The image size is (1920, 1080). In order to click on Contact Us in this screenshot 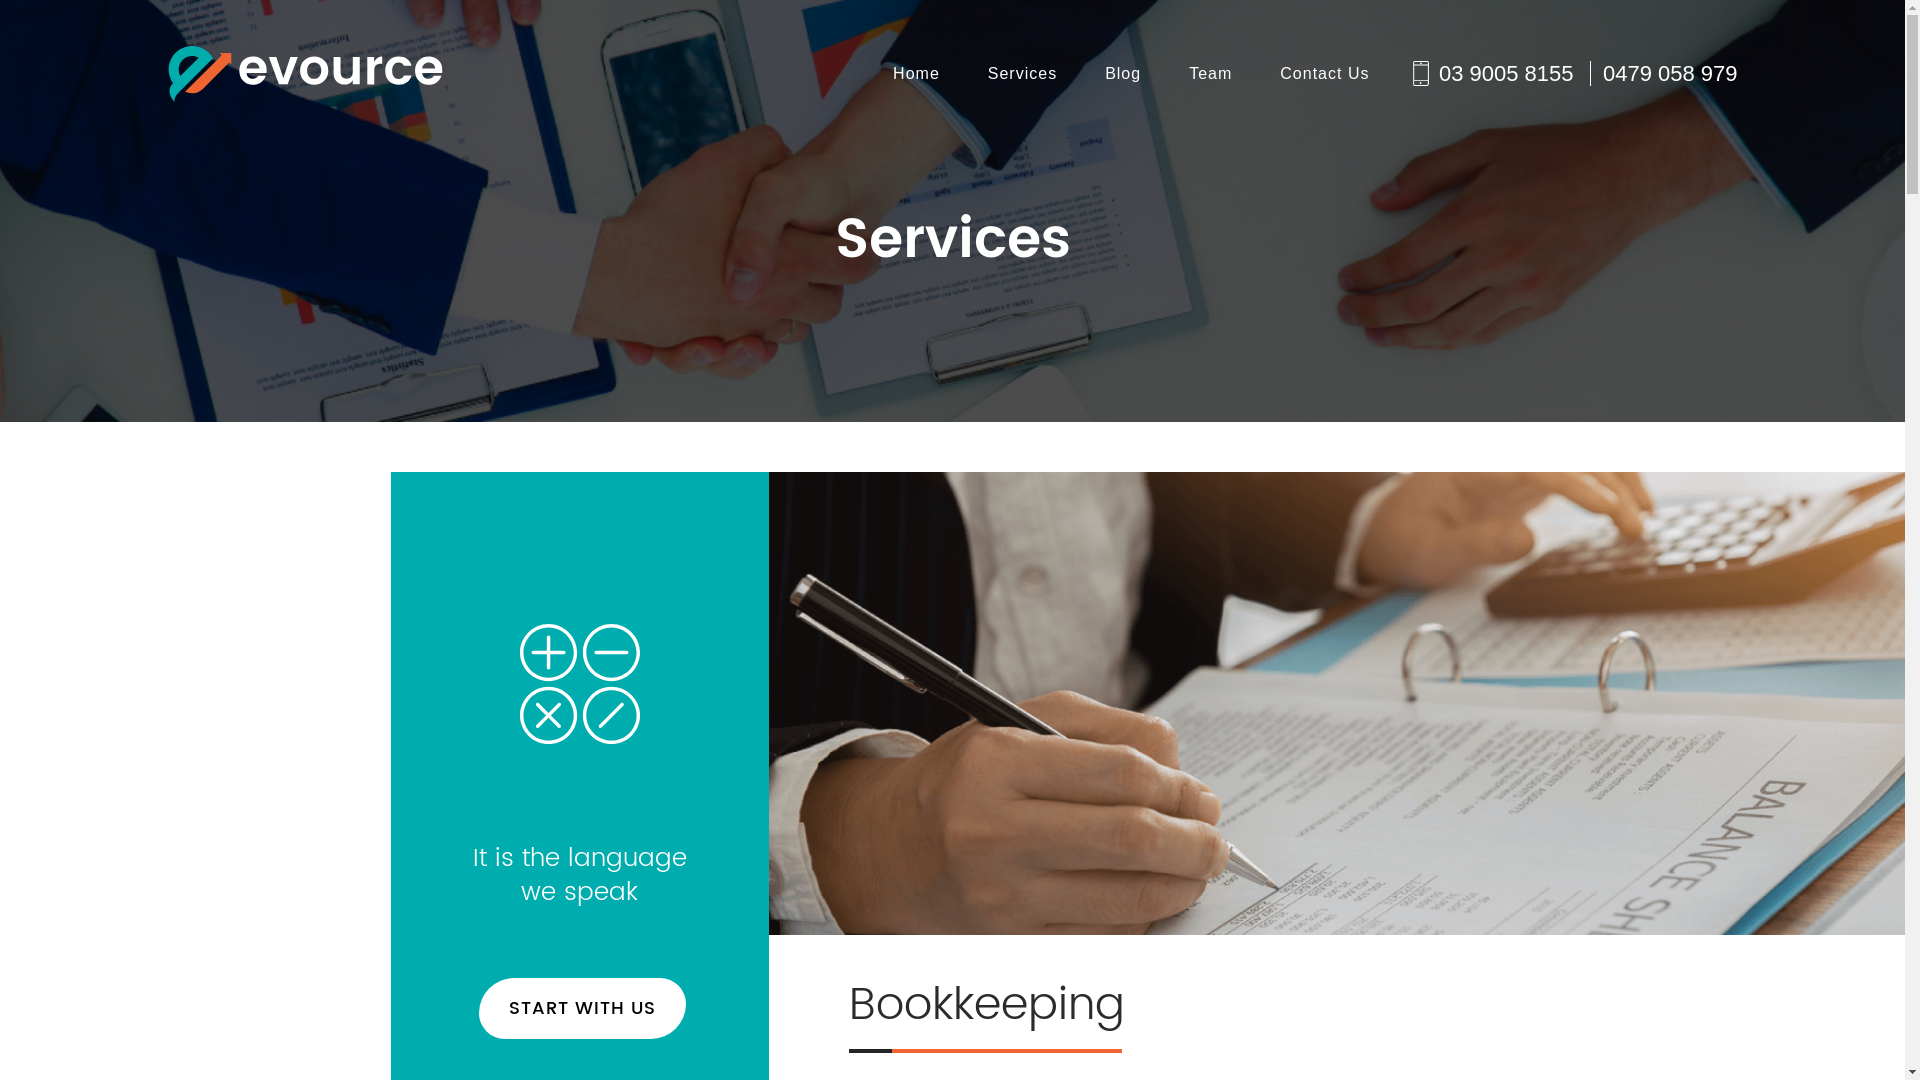, I will do `click(1324, 74)`.